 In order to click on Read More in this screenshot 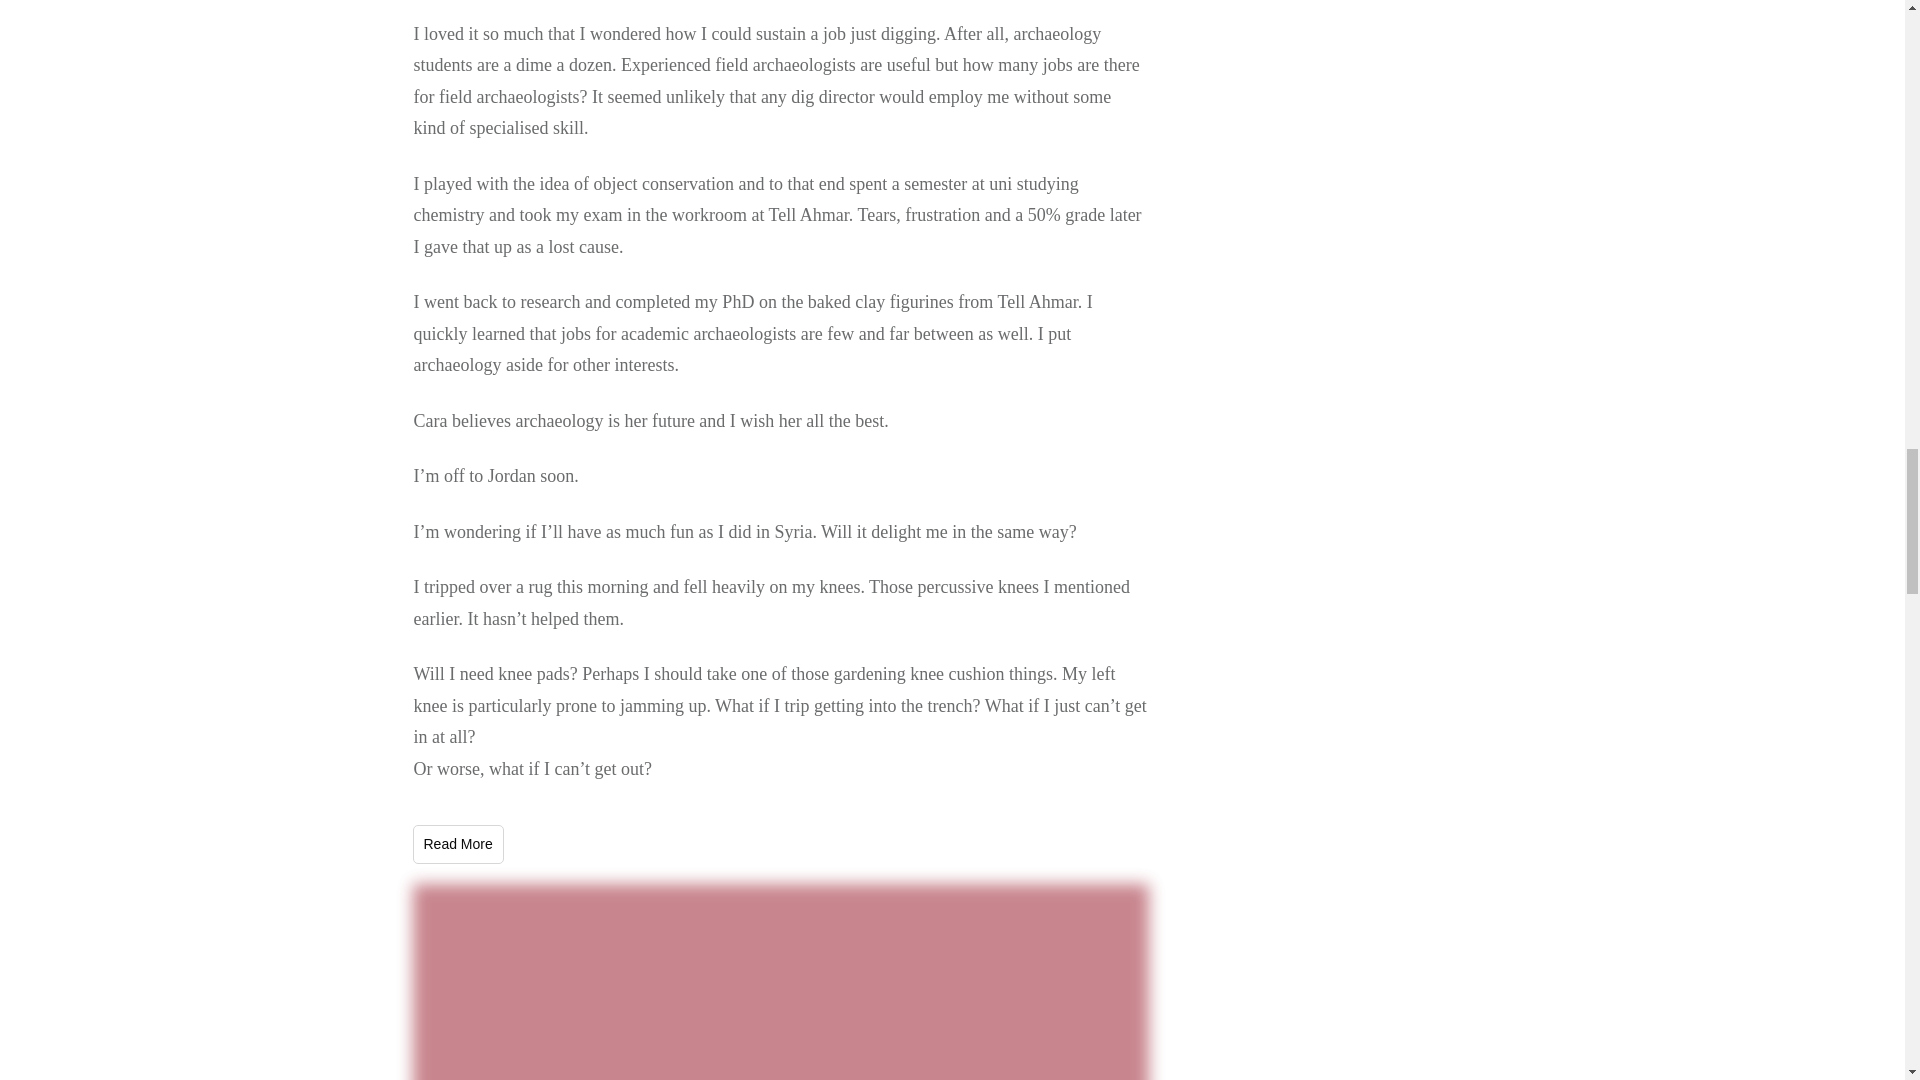, I will do `click(458, 844)`.